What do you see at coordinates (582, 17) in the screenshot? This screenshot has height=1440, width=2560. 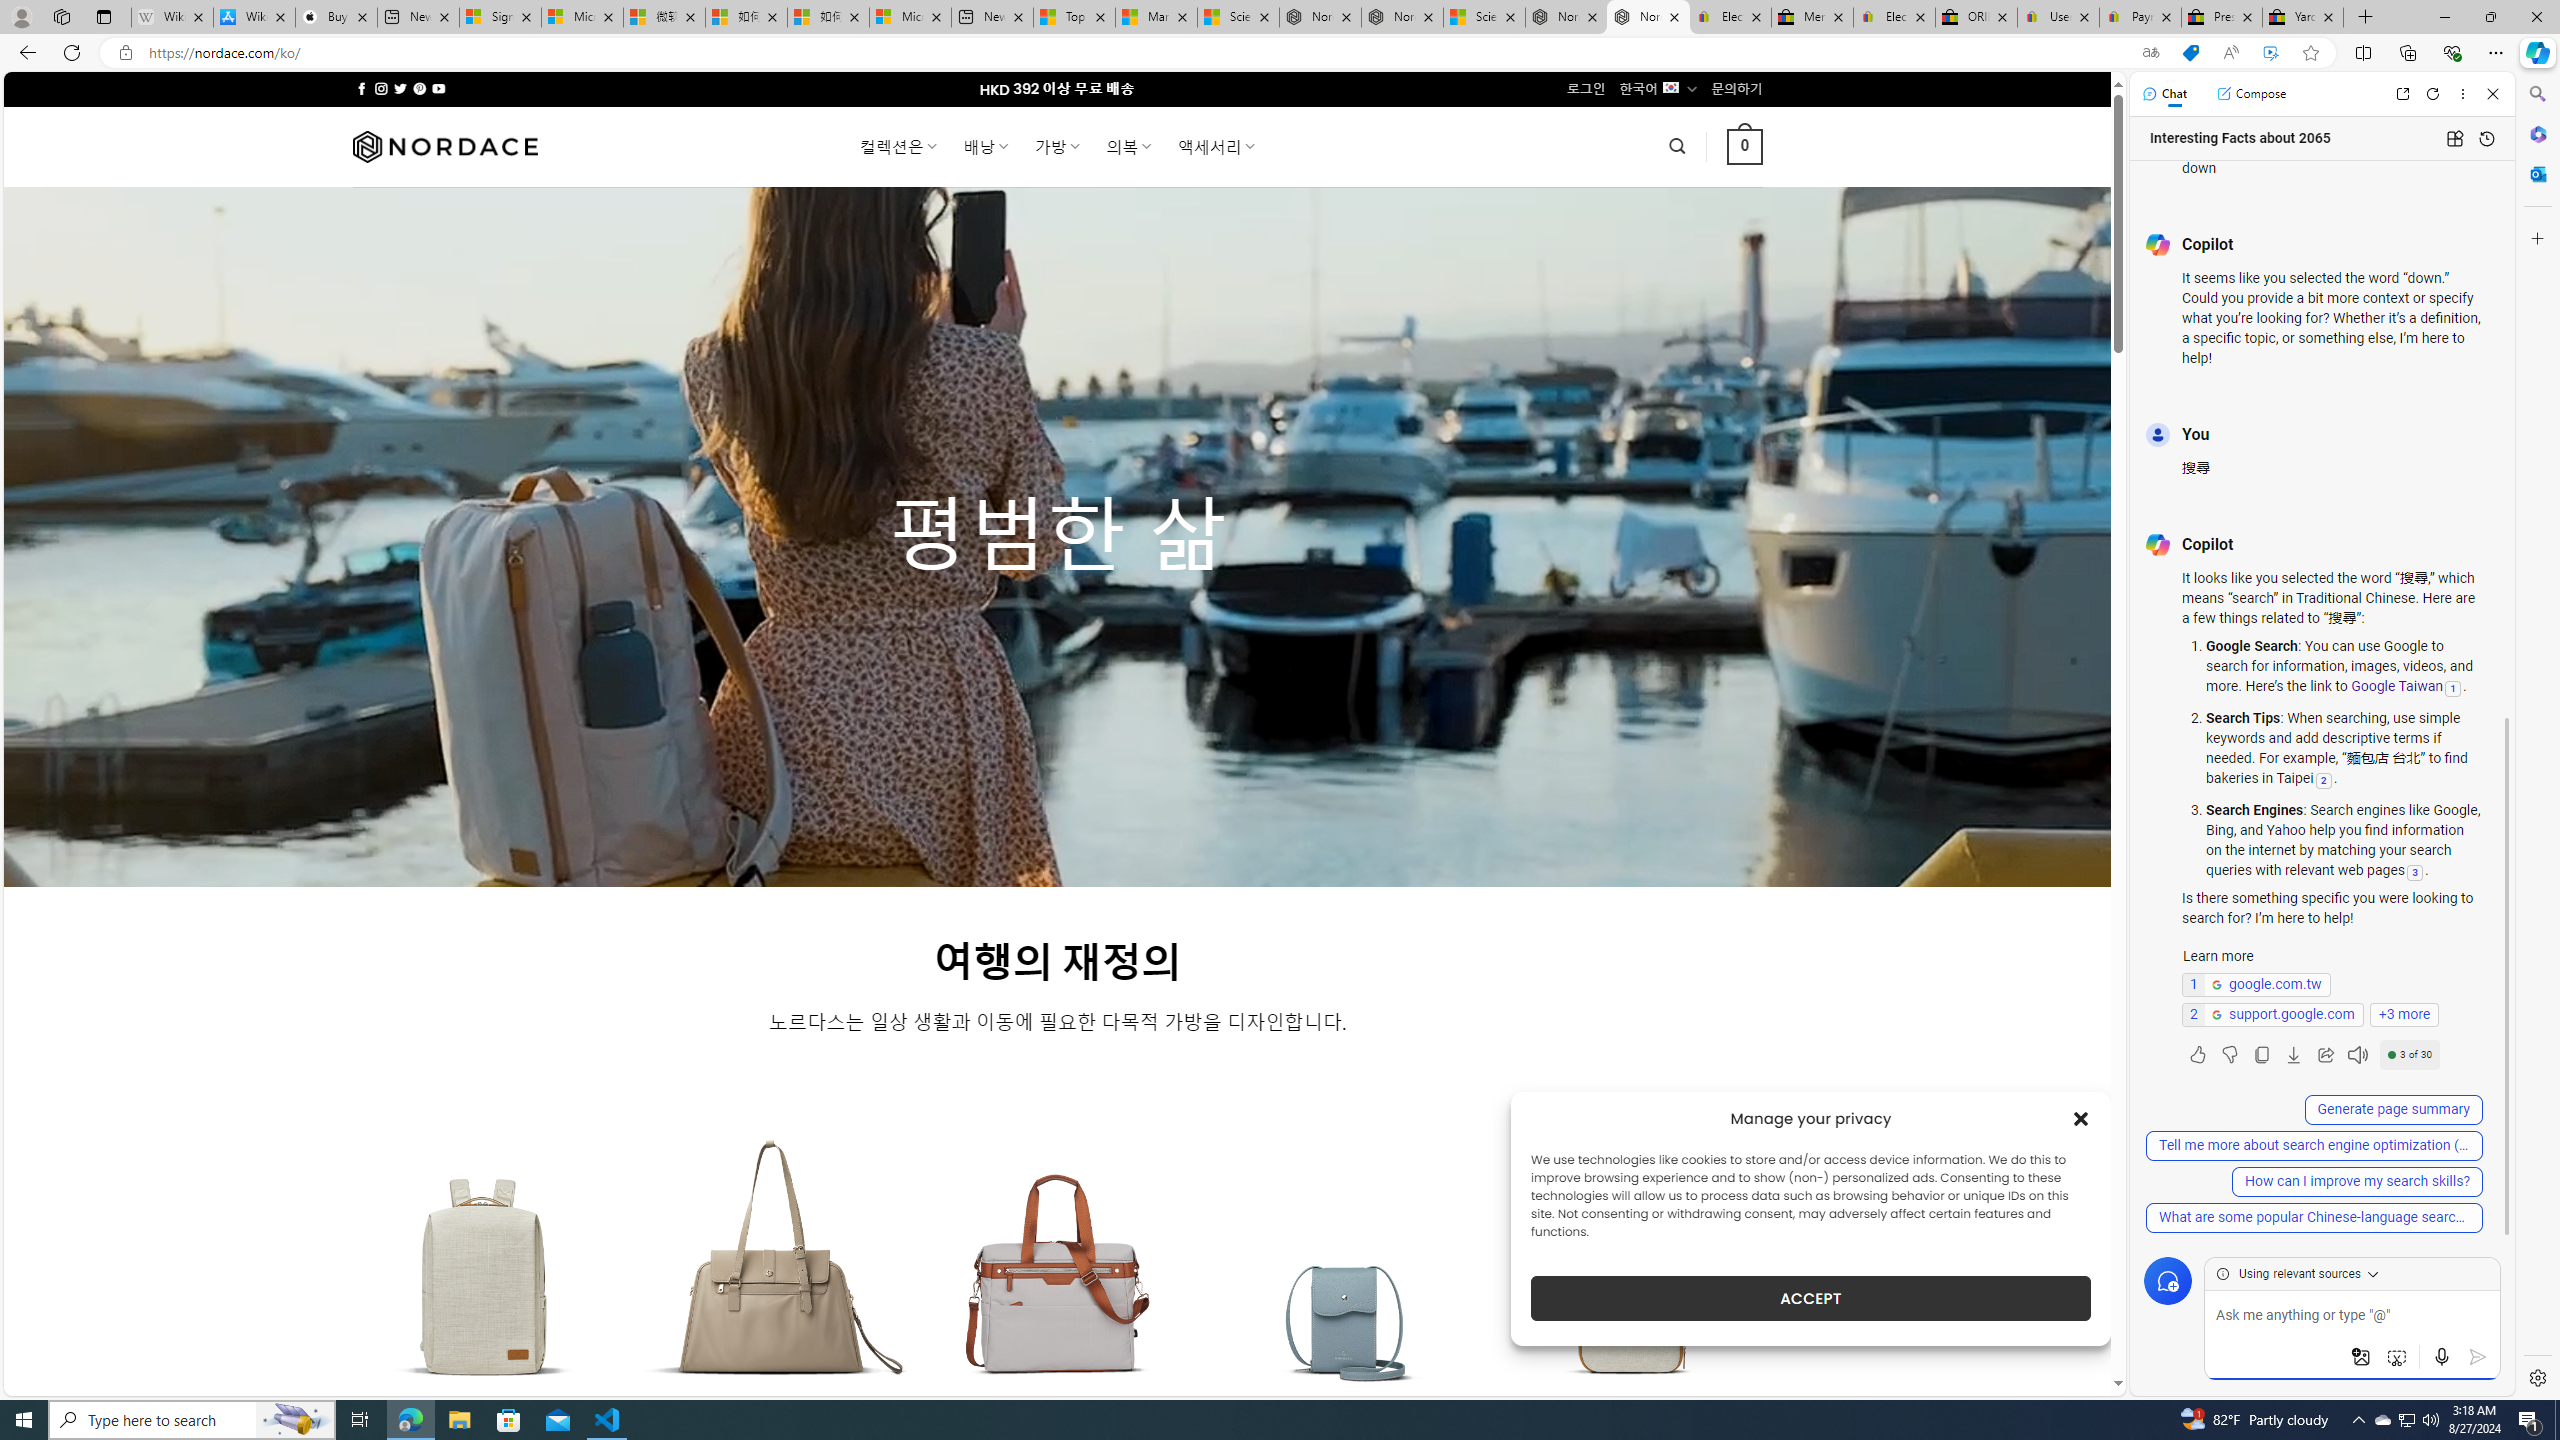 I see `Microsoft Services Agreement` at bounding box center [582, 17].